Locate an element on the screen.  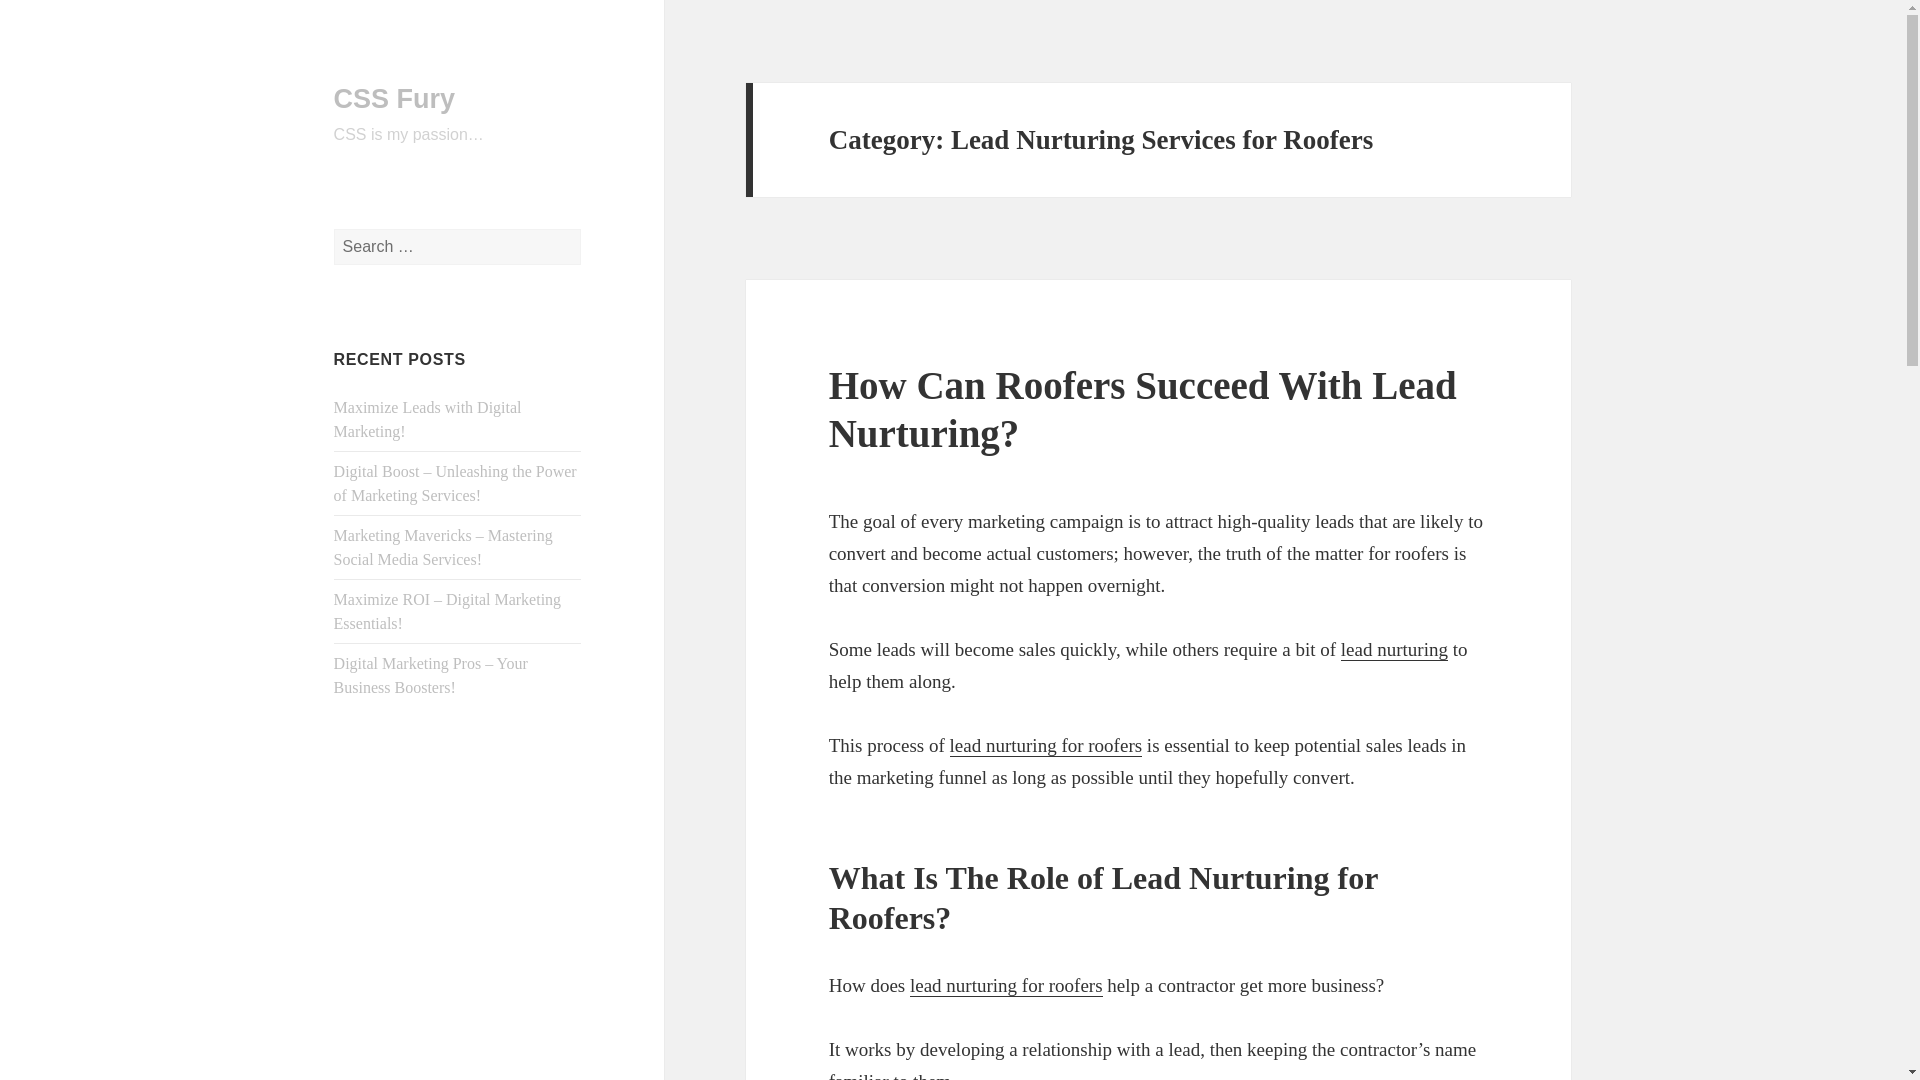
lead nurturing for roofers is located at coordinates (1046, 746).